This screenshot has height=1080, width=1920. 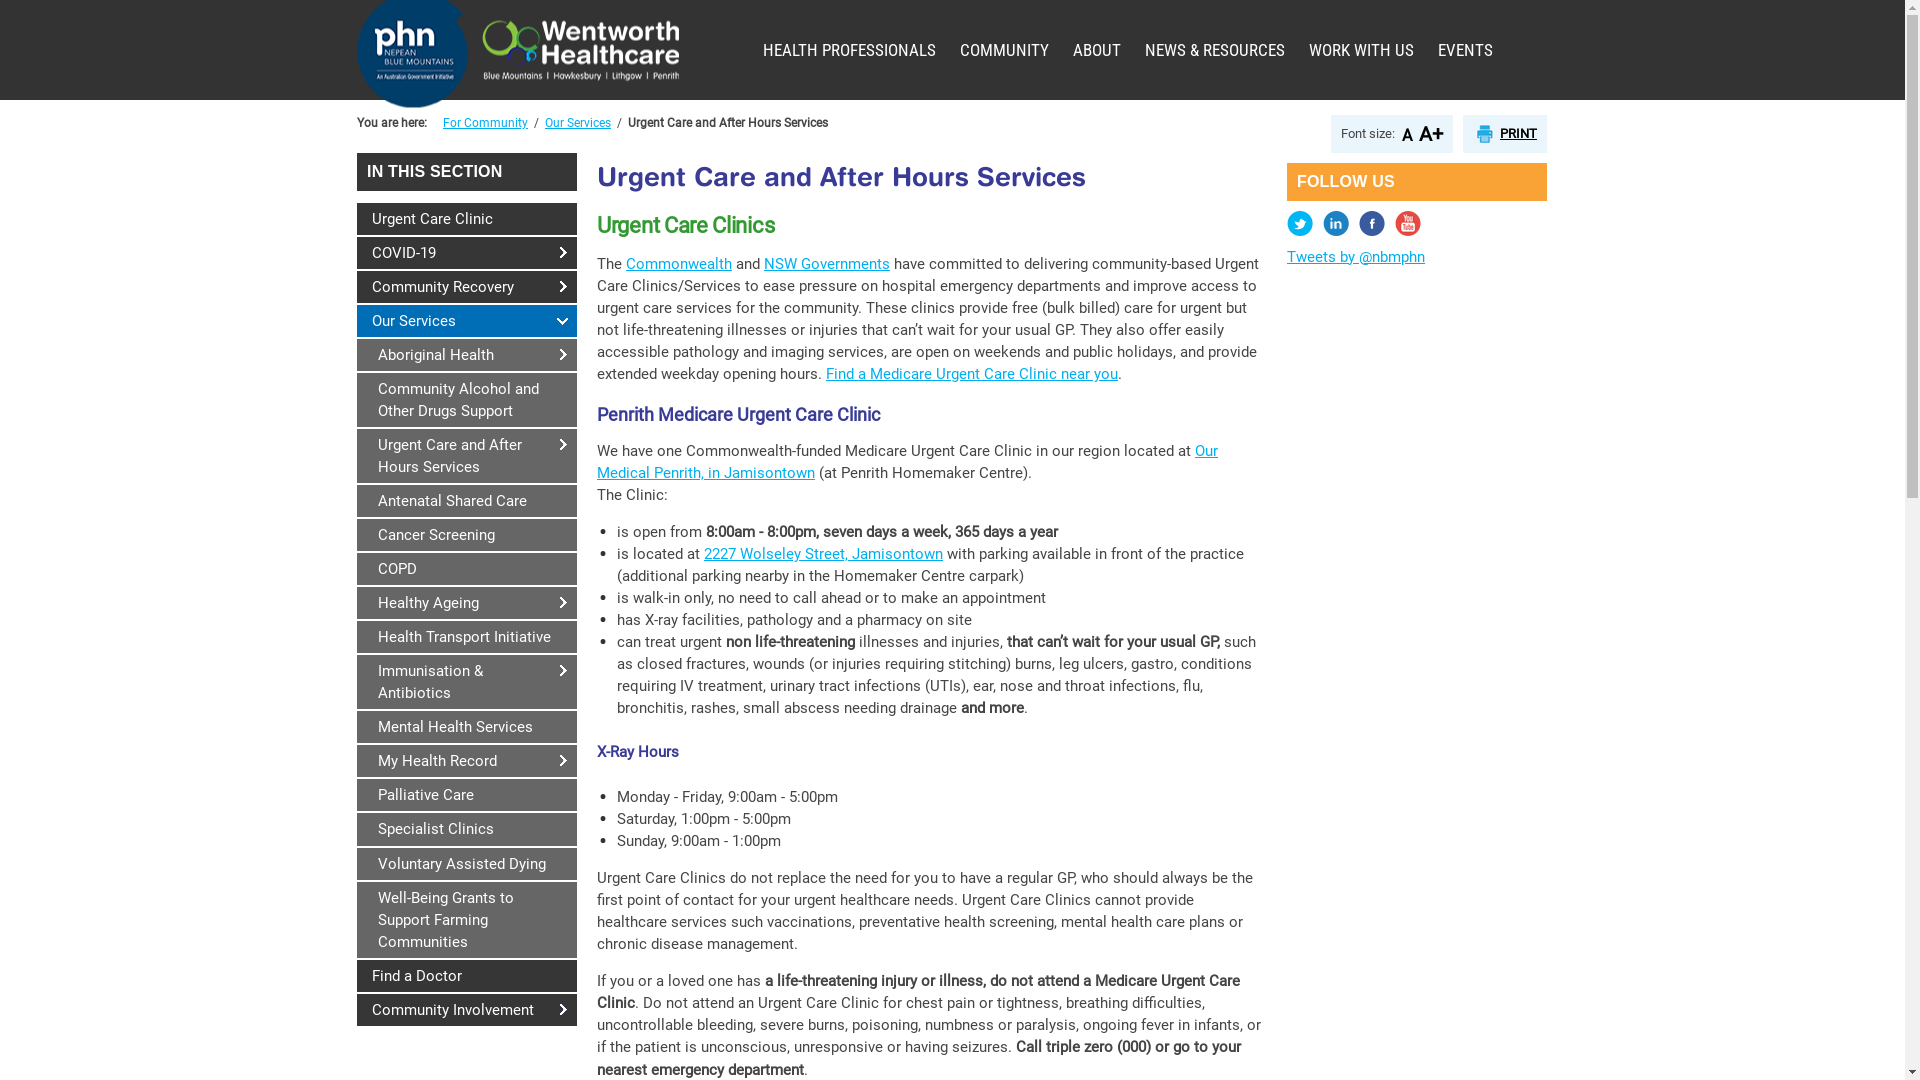 I want to click on EVENTS, so click(x=1466, y=50).